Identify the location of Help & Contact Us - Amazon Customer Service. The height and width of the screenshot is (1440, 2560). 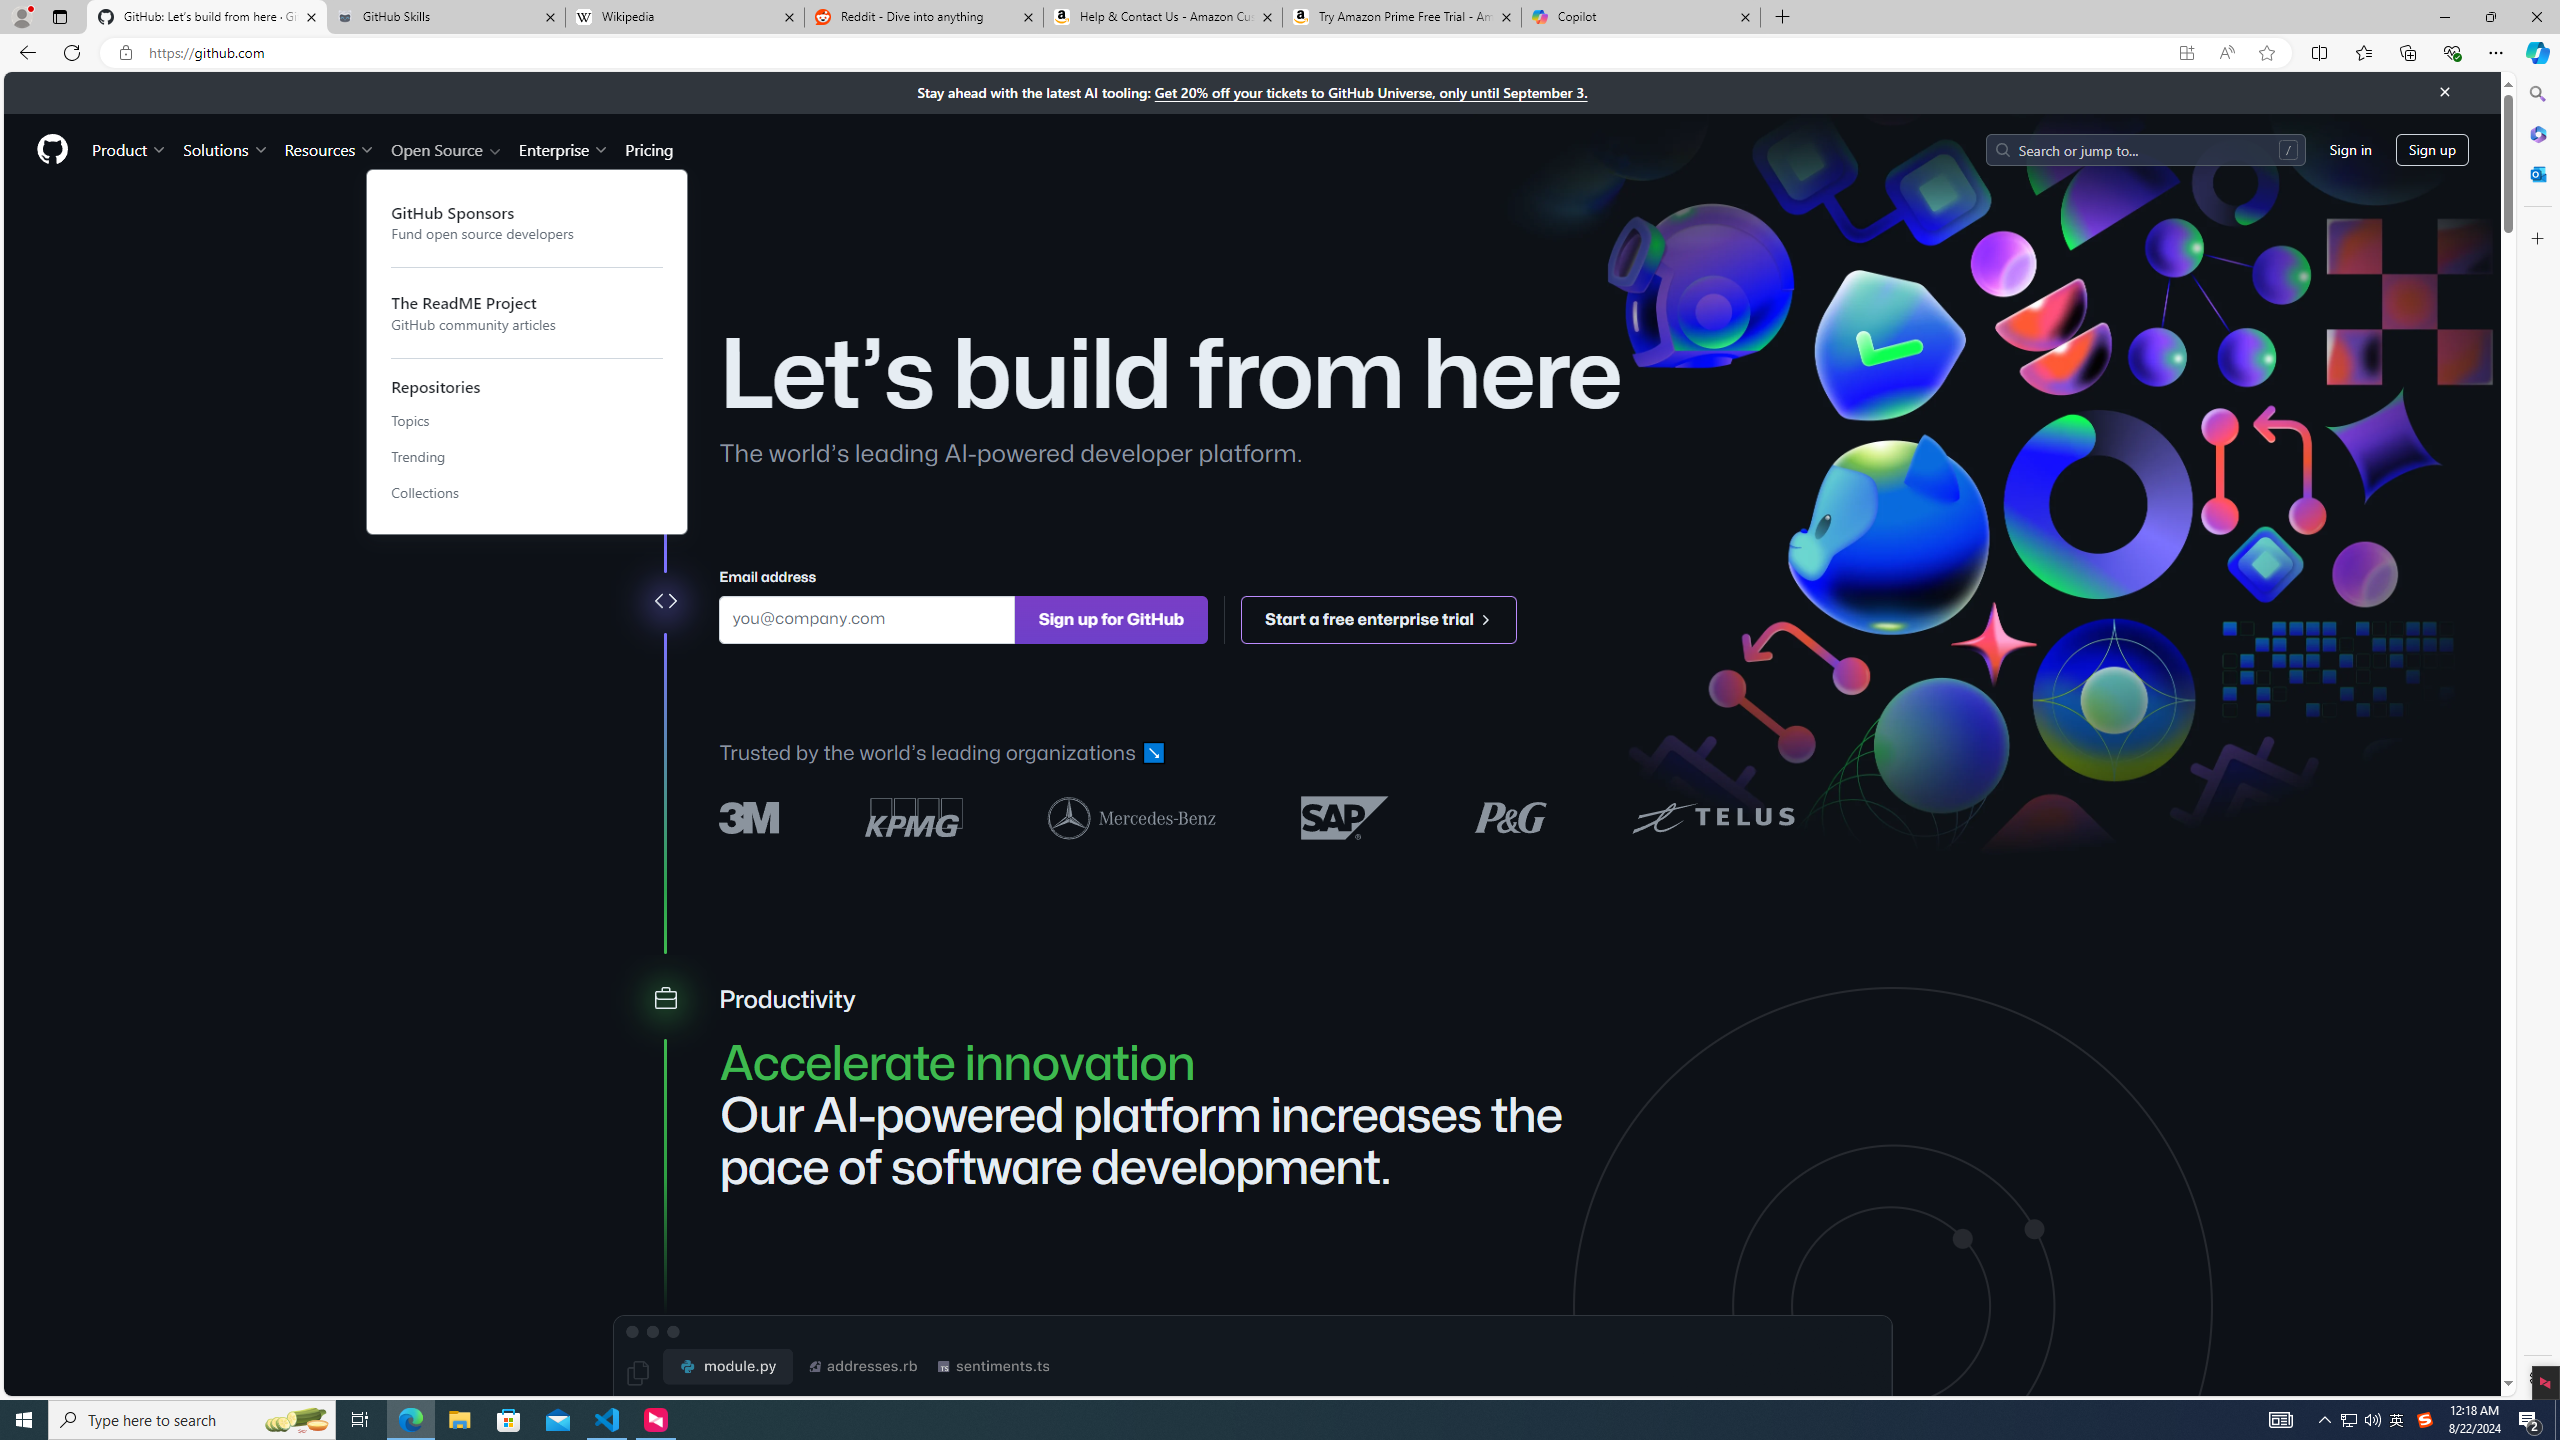
(1162, 17).